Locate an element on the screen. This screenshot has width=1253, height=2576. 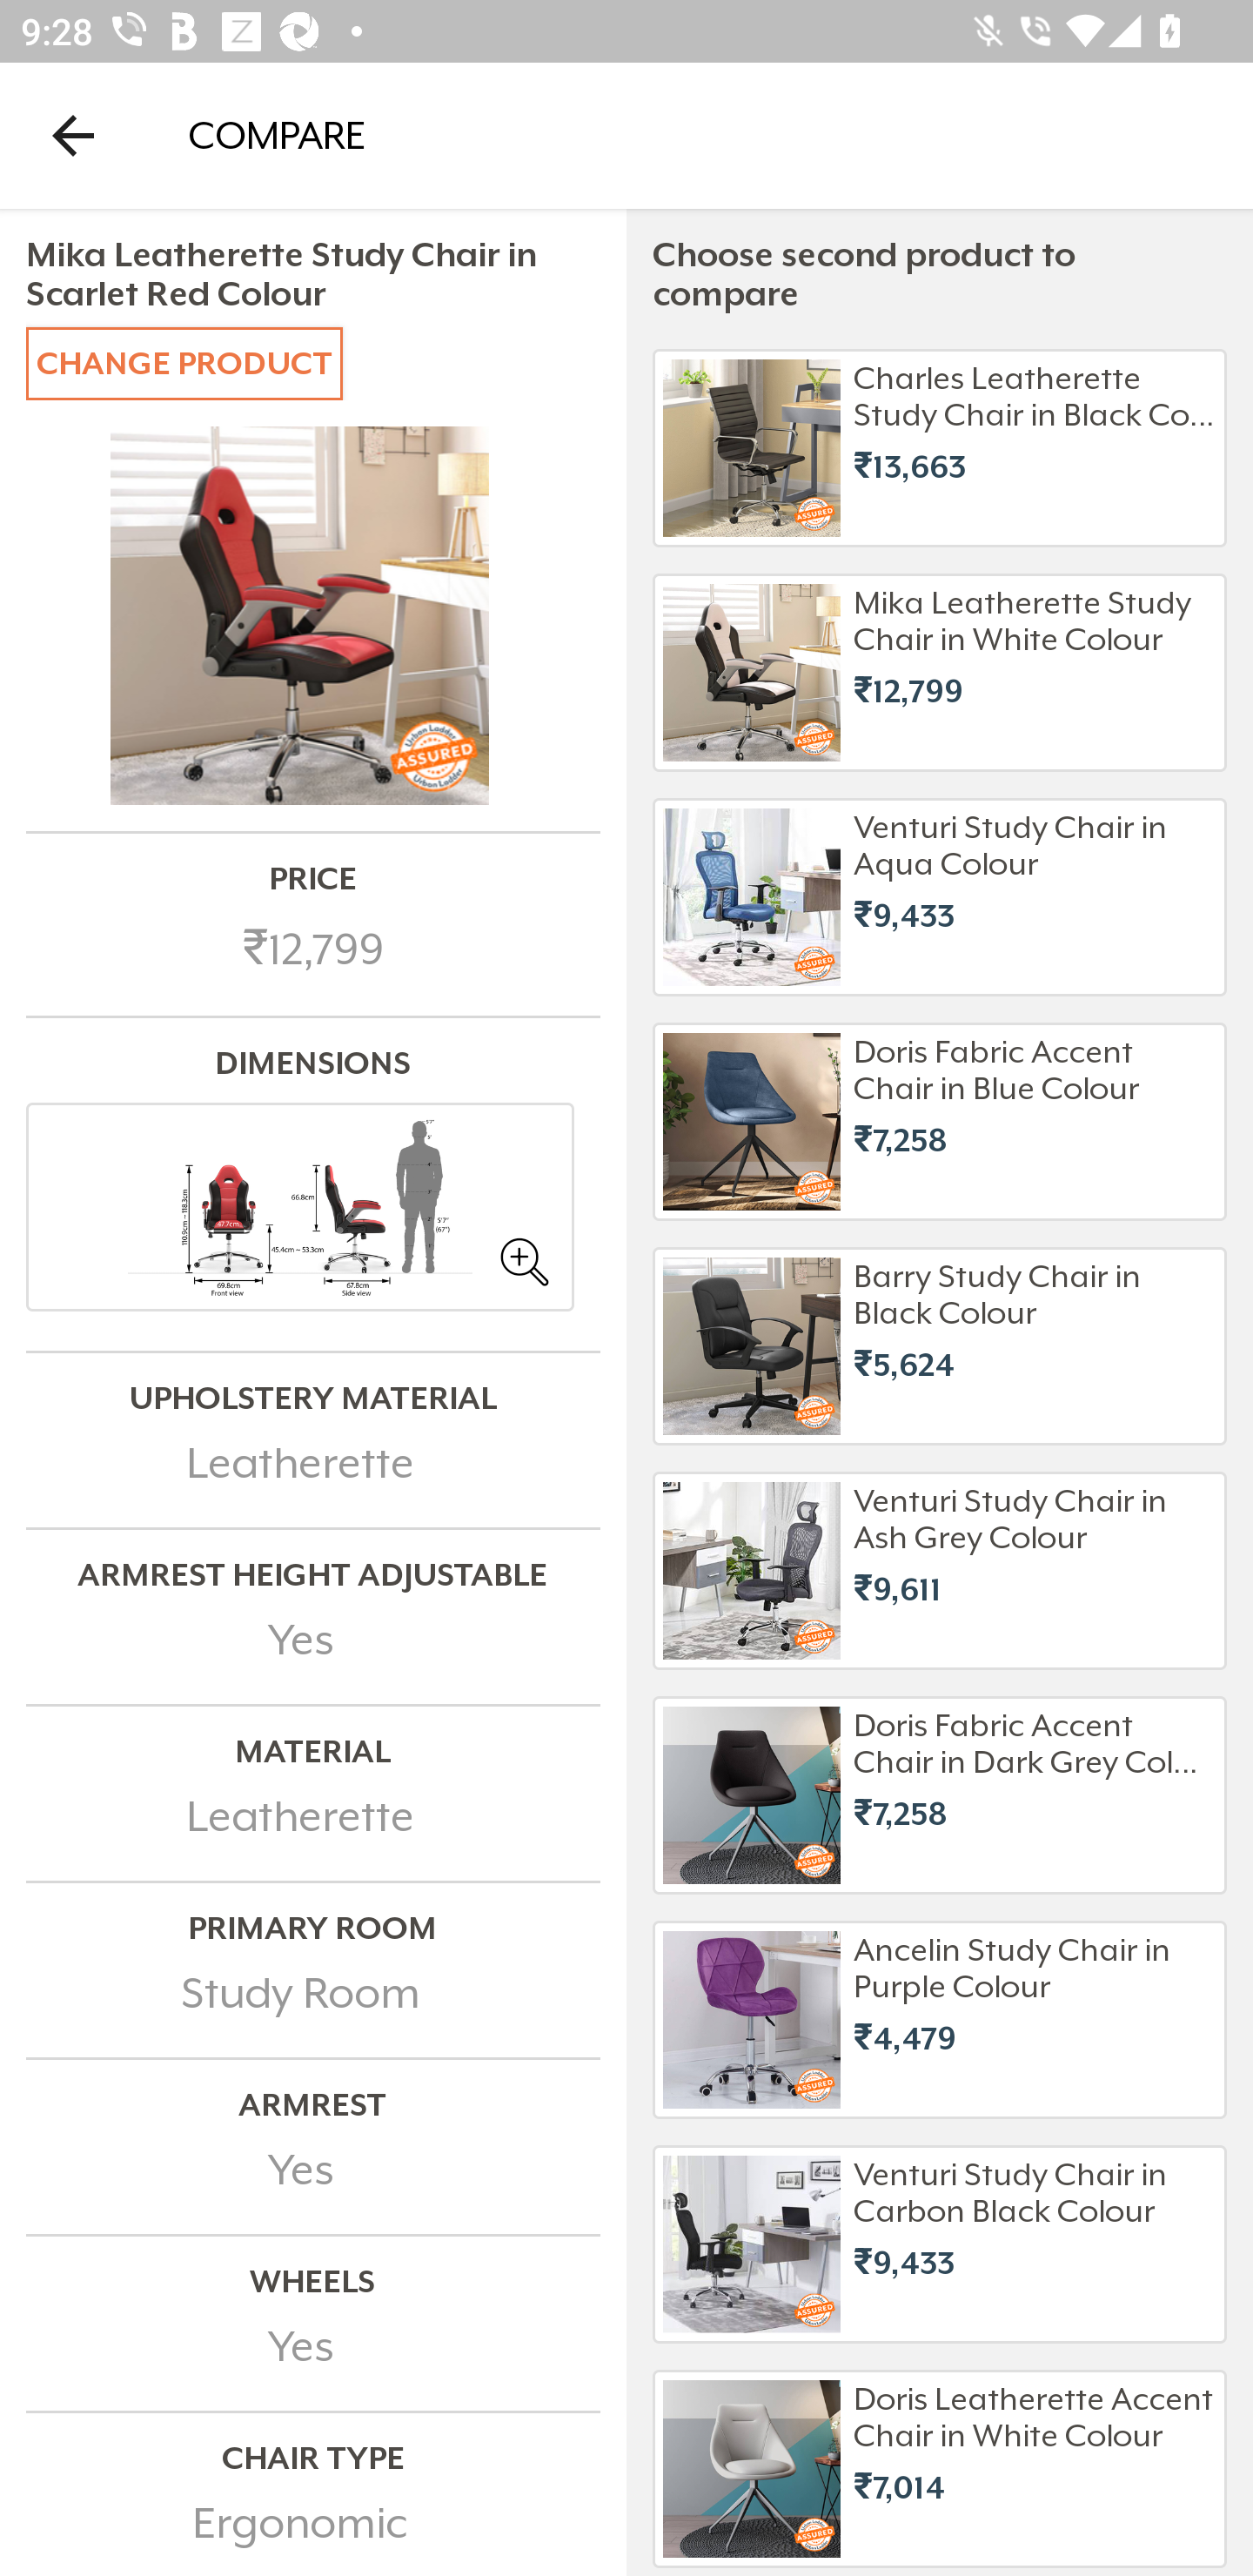
Doris Fabric Accent Chair in Blue Colour ₹7,258 is located at coordinates (940, 1122).